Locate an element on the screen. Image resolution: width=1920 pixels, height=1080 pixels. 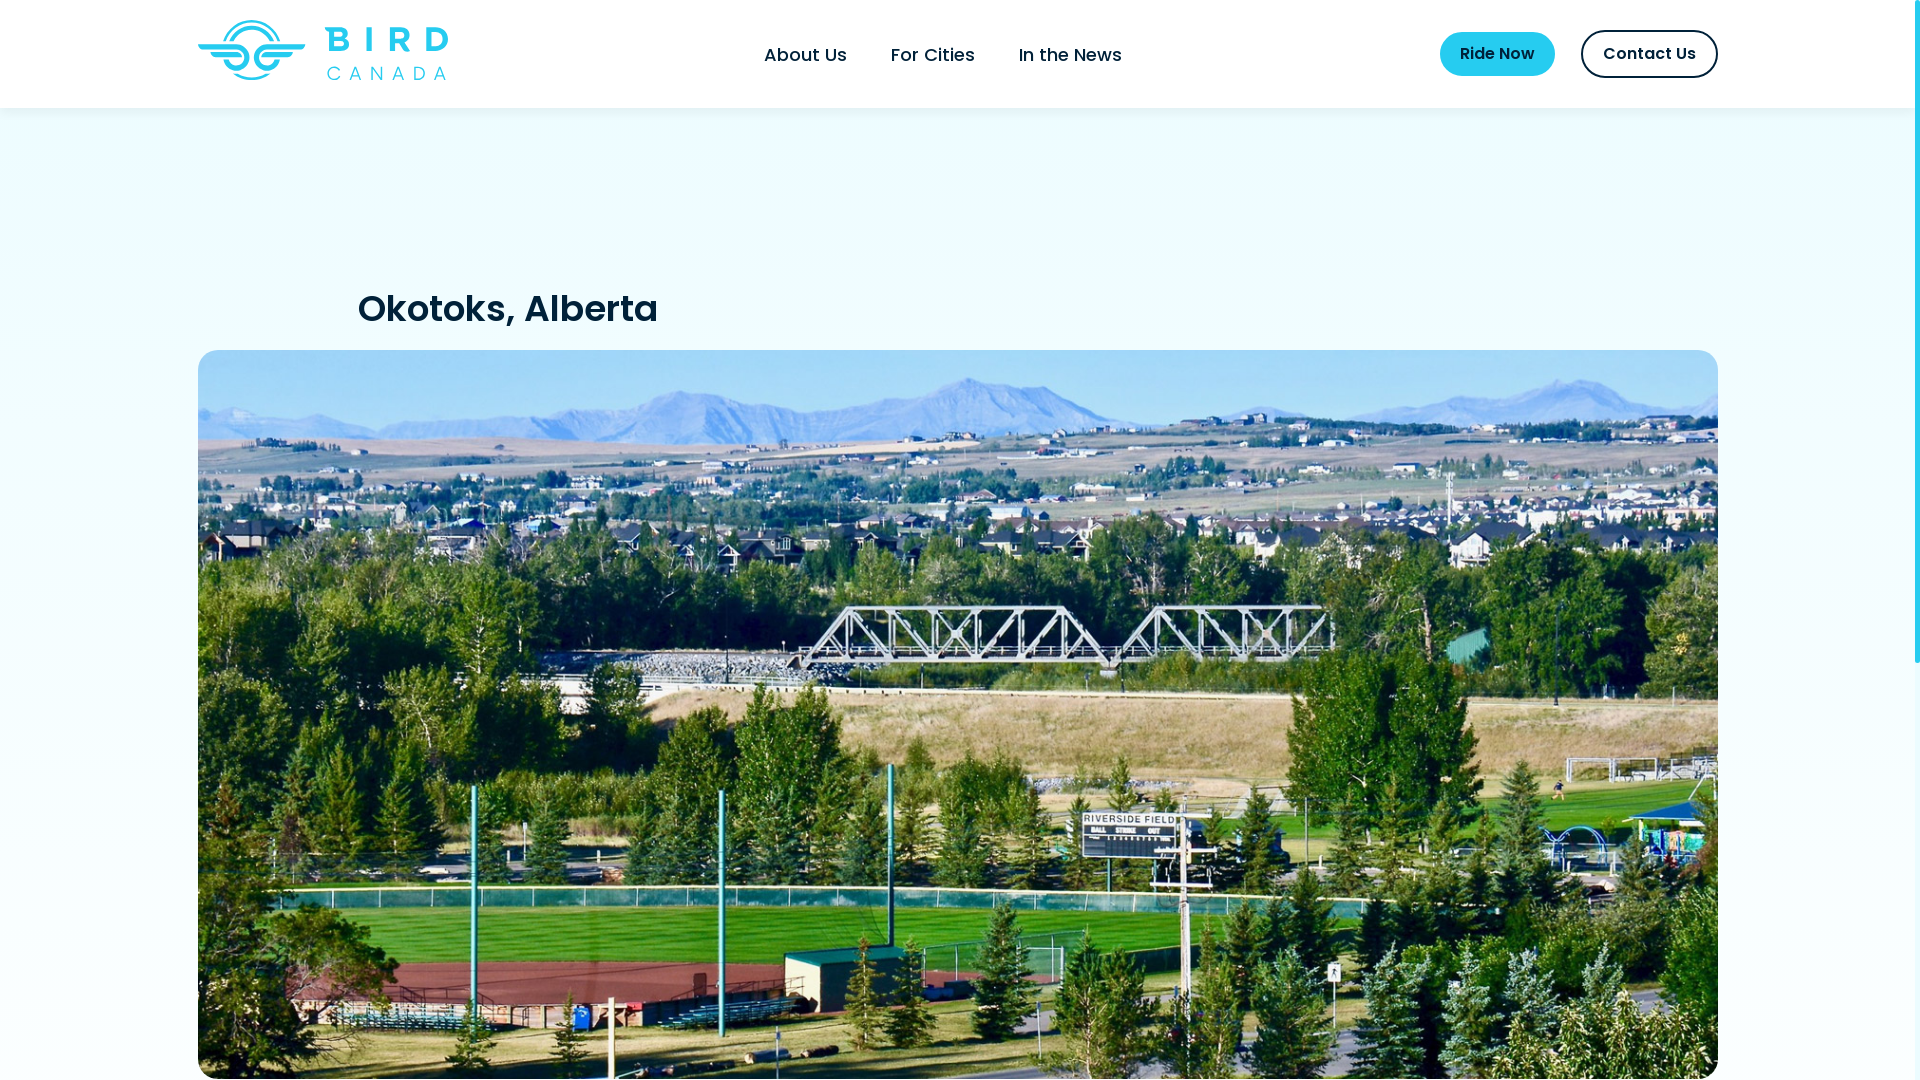
Ride Now is located at coordinates (1498, 54).